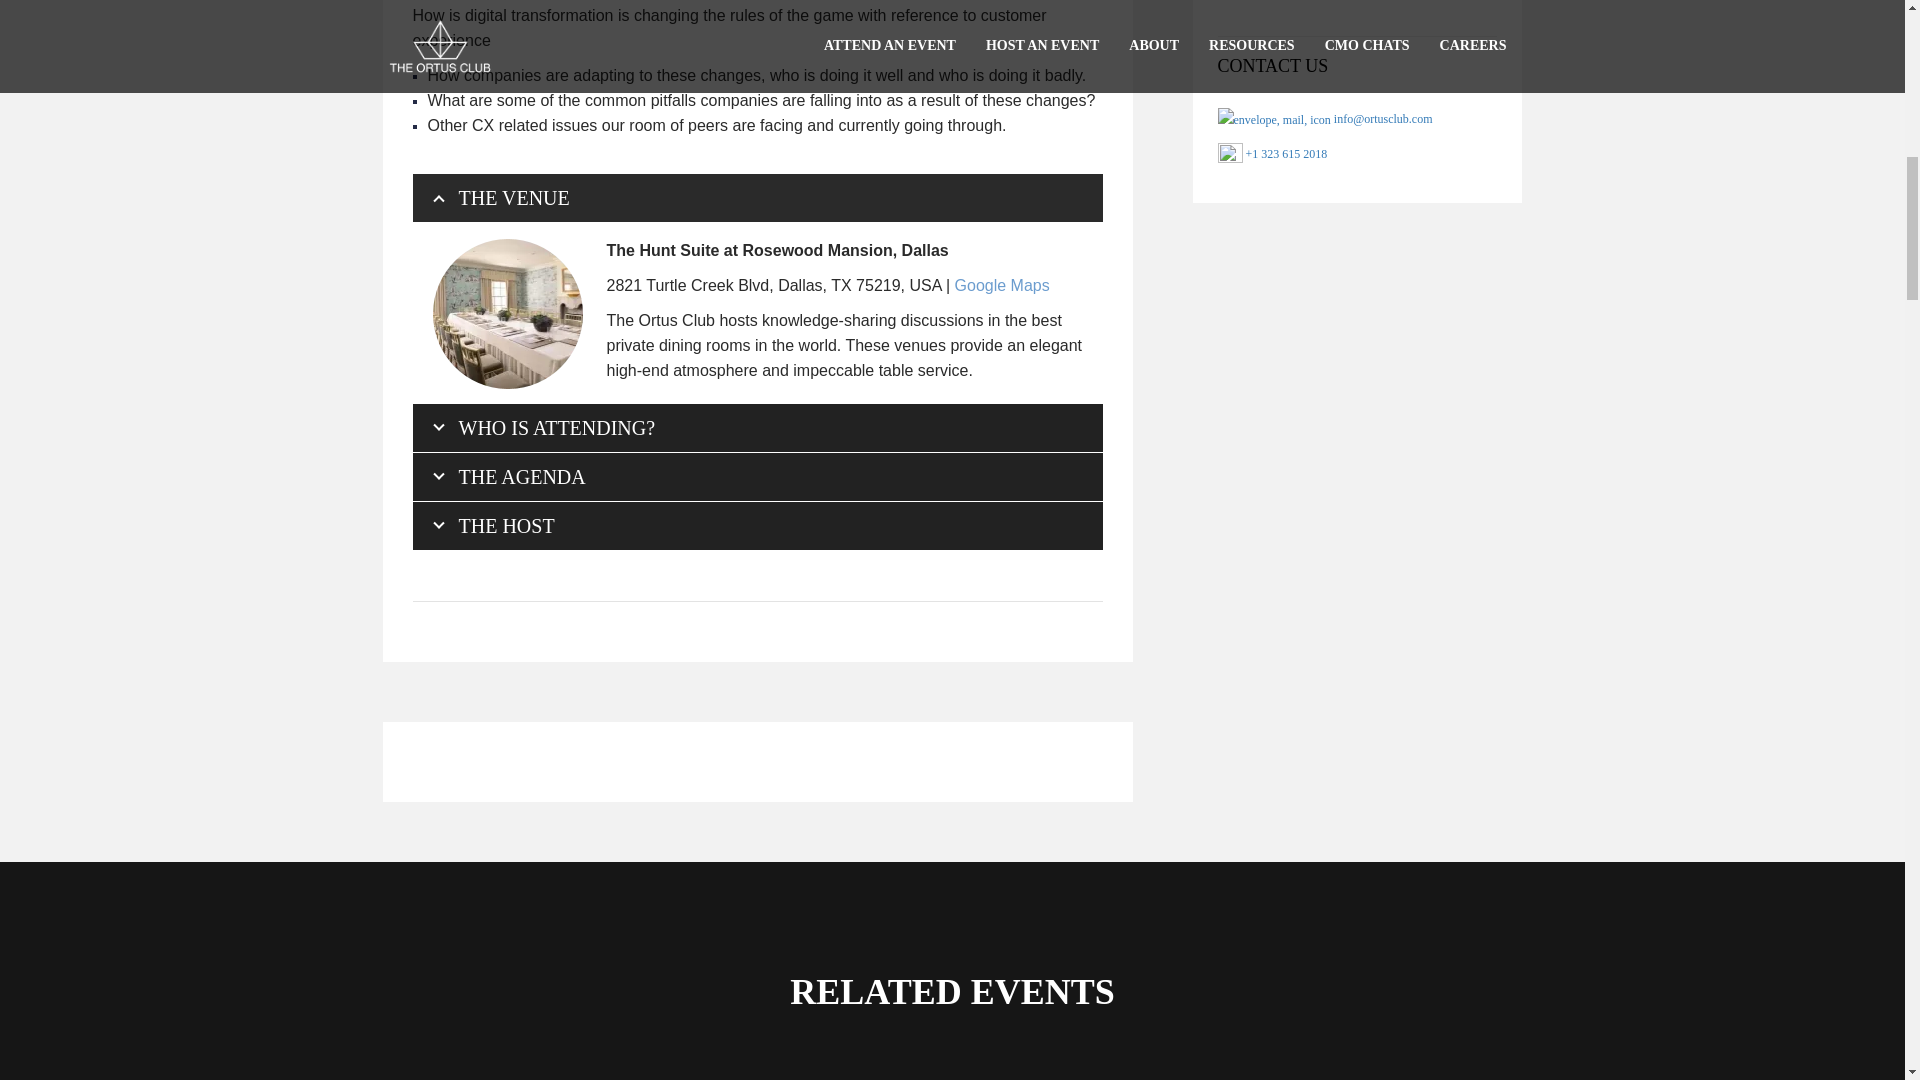 The width and height of the screenshot is (1920, 1080). I want to click on THE VENUE, so click(757, 198).